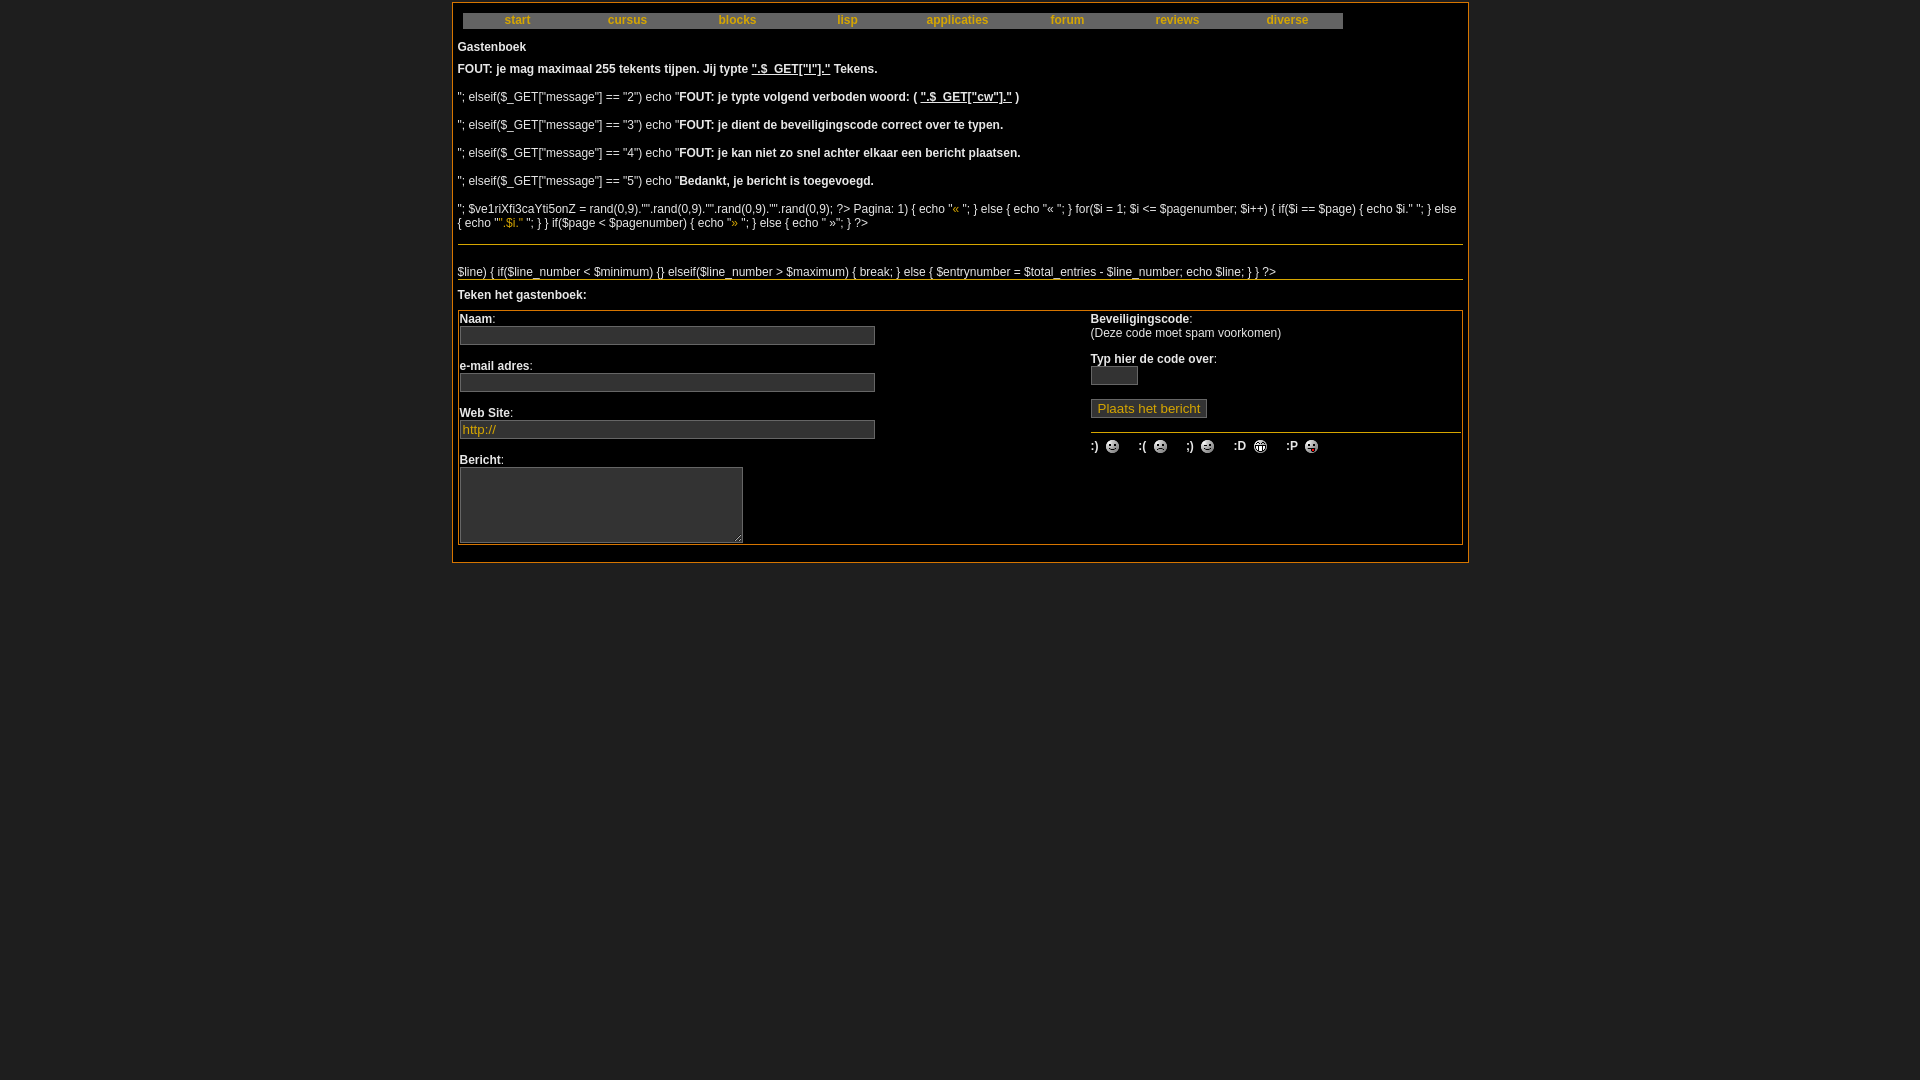 This screenshot has height=1080, width=1920. I want to click on start, so click(517, 21).